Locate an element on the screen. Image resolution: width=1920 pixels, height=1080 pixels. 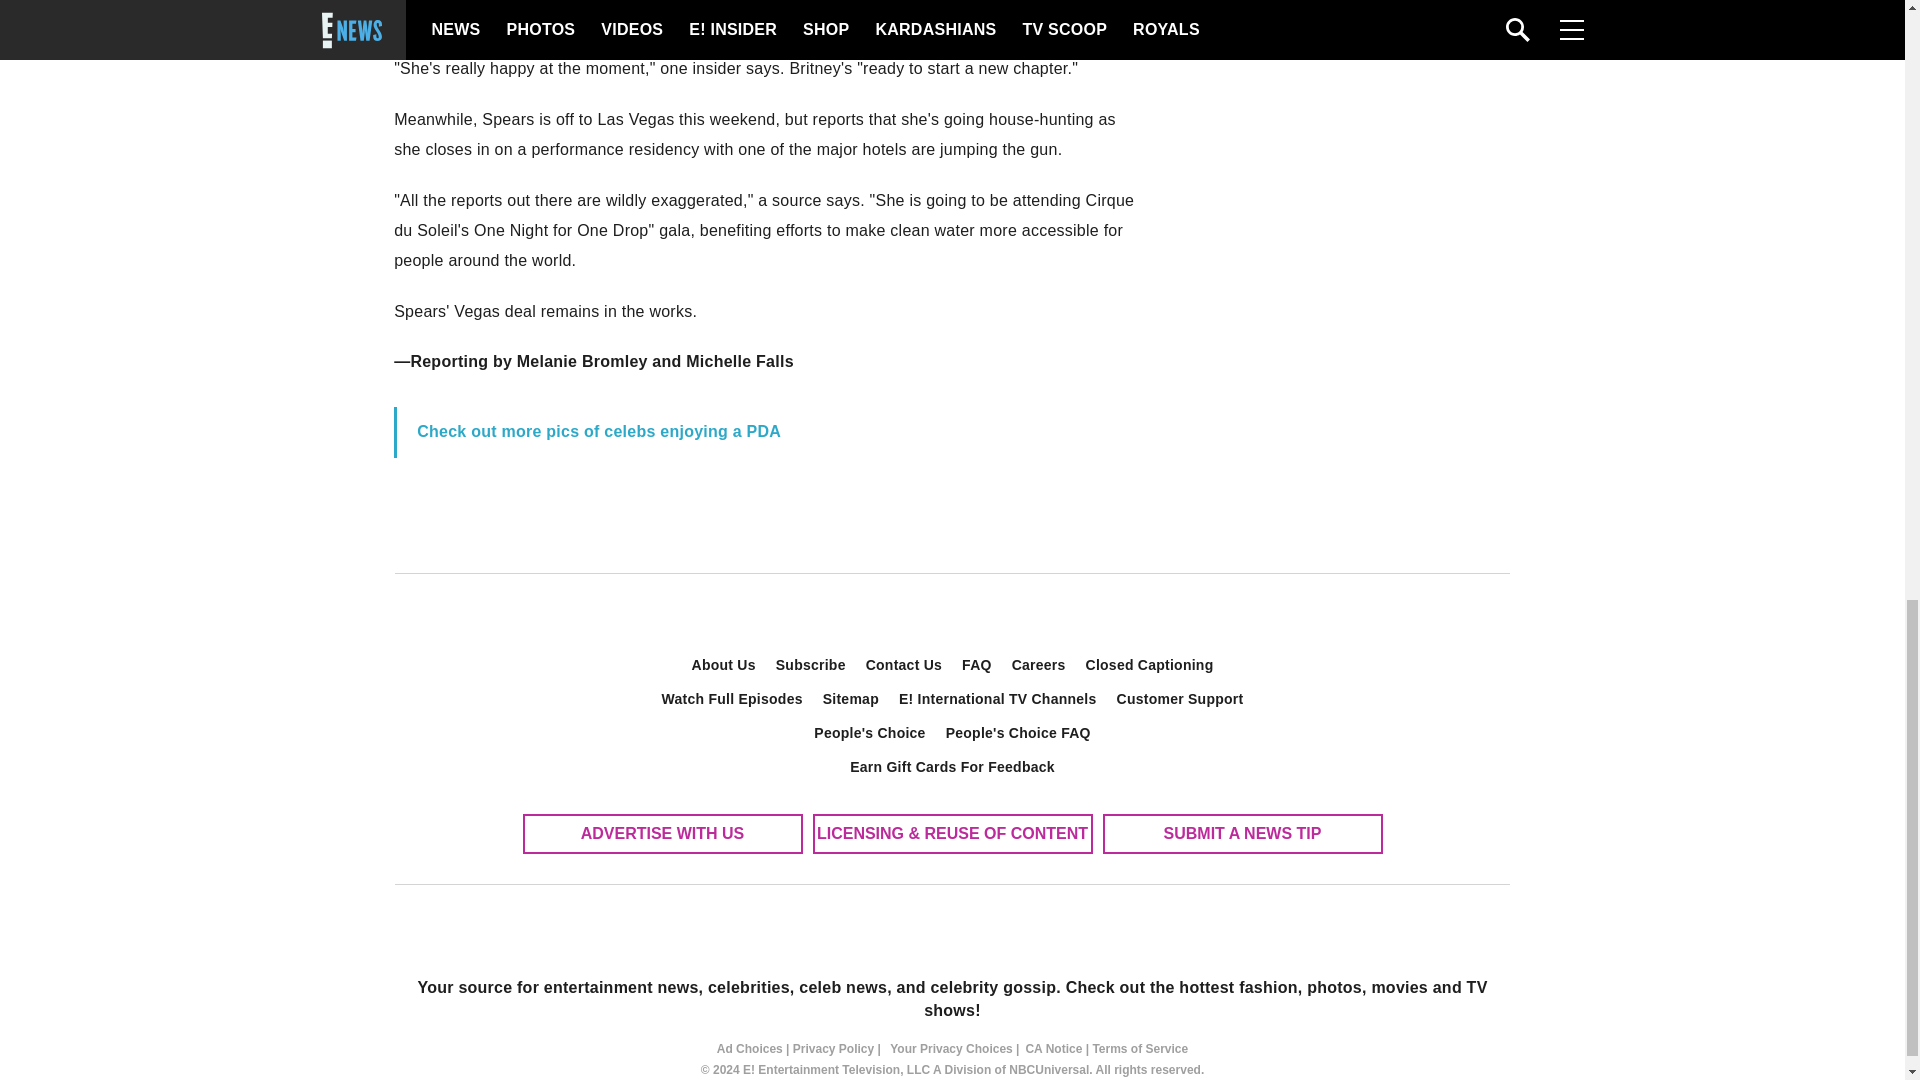
Subscribe is located at coordinates (811, 664).